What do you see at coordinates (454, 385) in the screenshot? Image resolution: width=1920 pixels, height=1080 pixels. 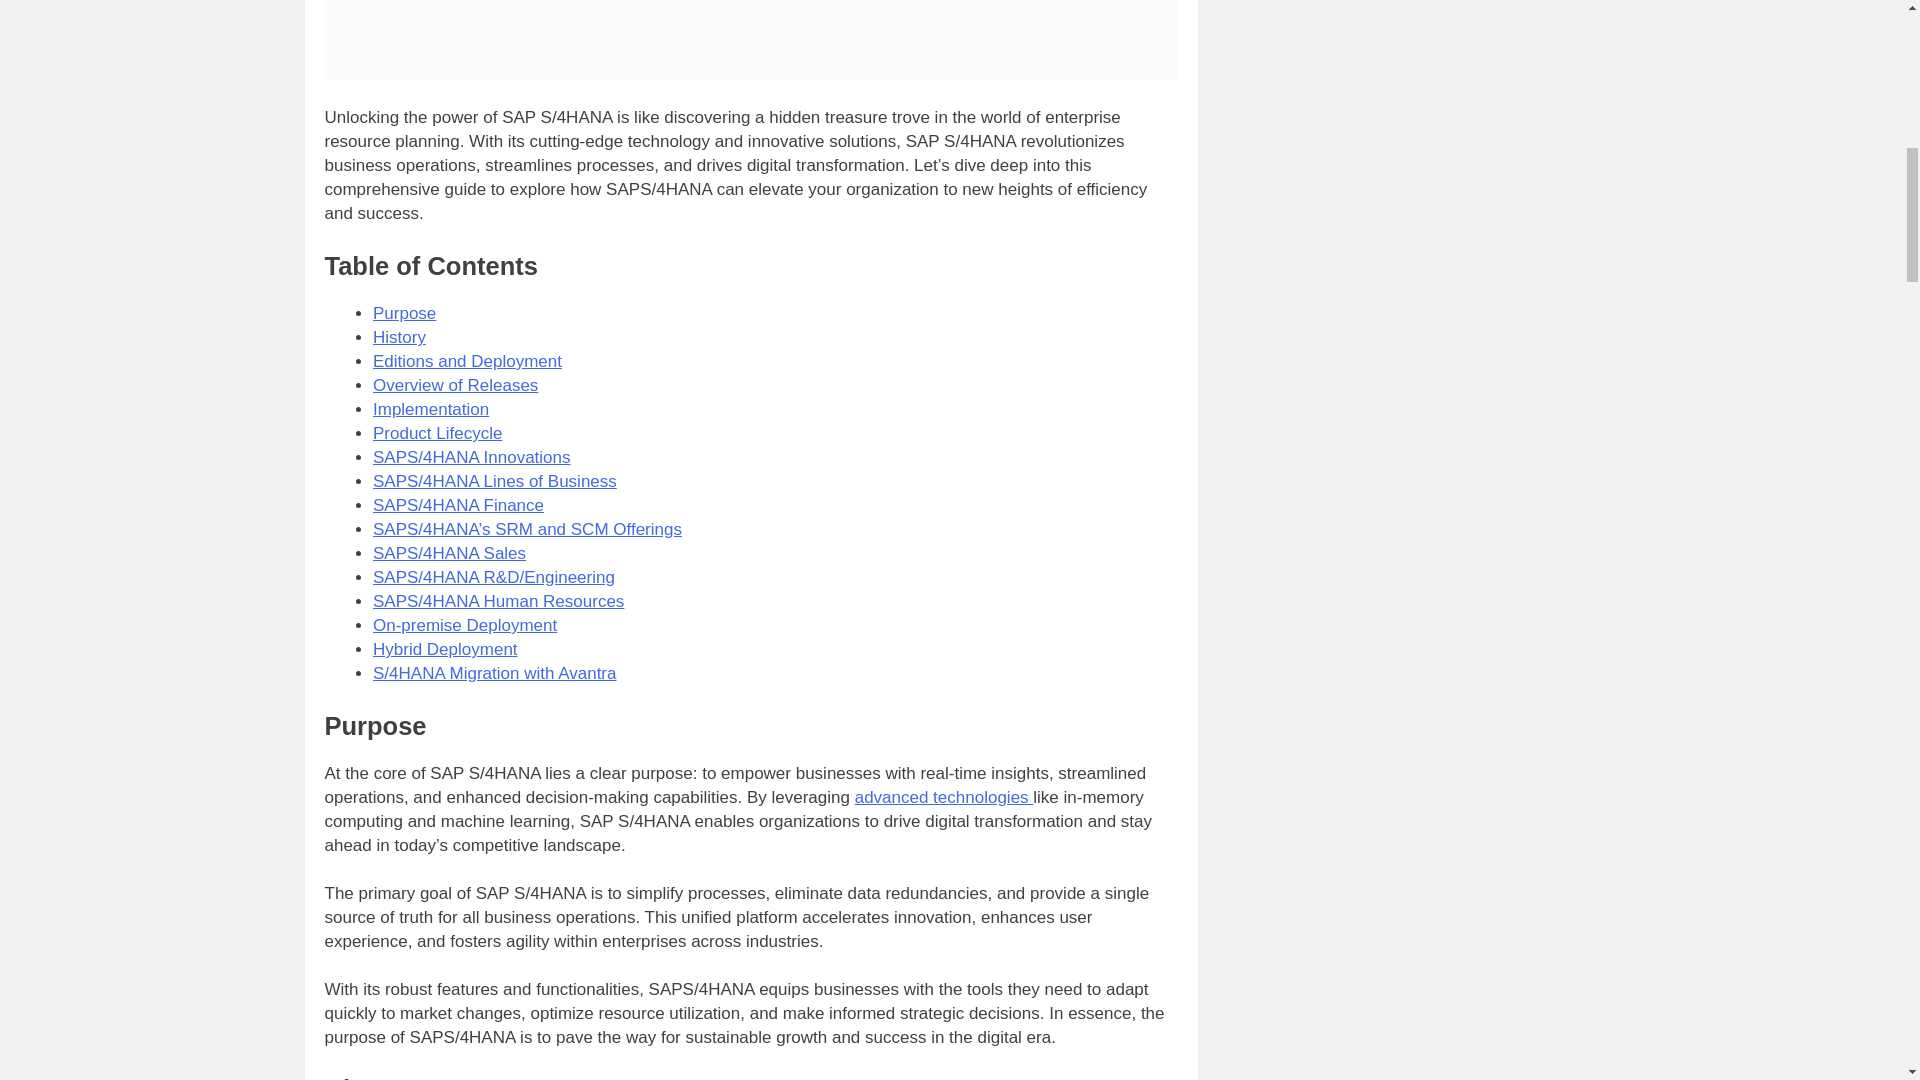 I see `Overview of Releases` at bounding box center [454, 385].